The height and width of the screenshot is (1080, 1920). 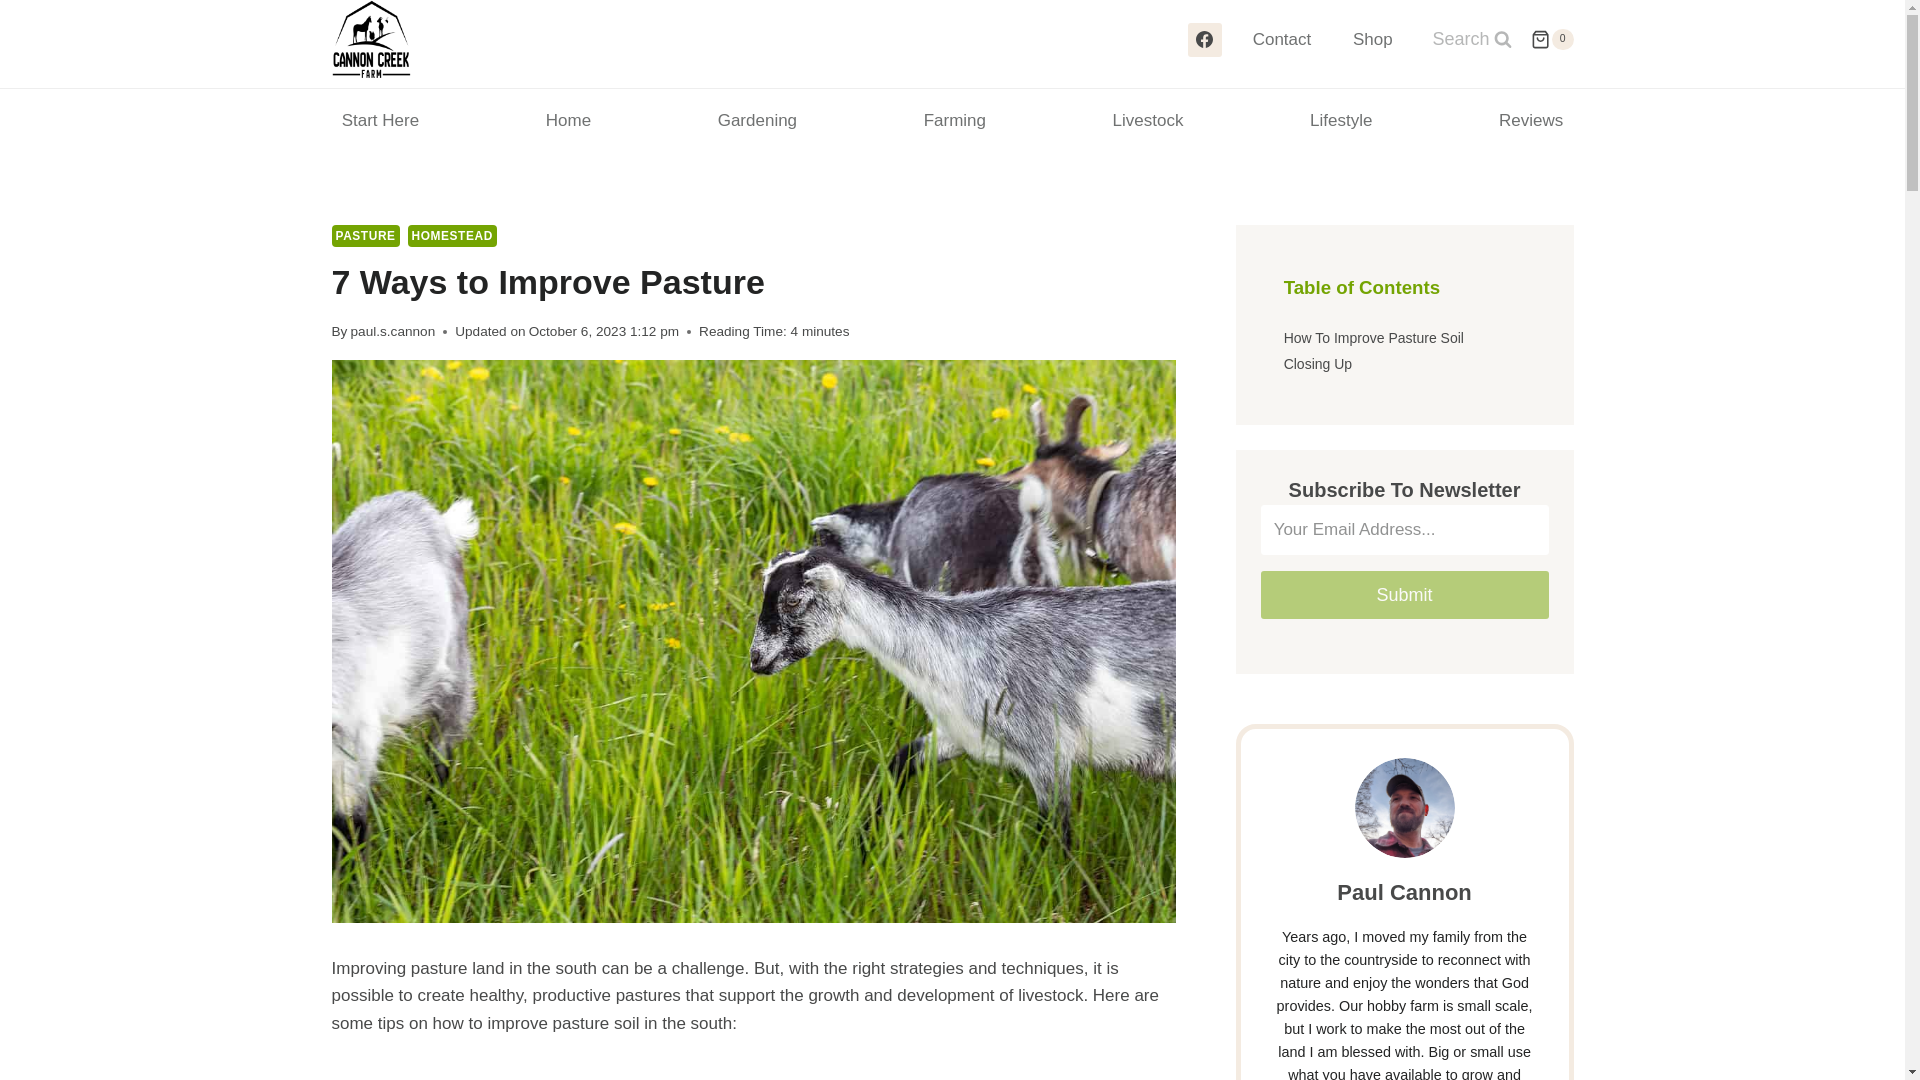 I want to click on Start Here, so click(x=381, y=120).